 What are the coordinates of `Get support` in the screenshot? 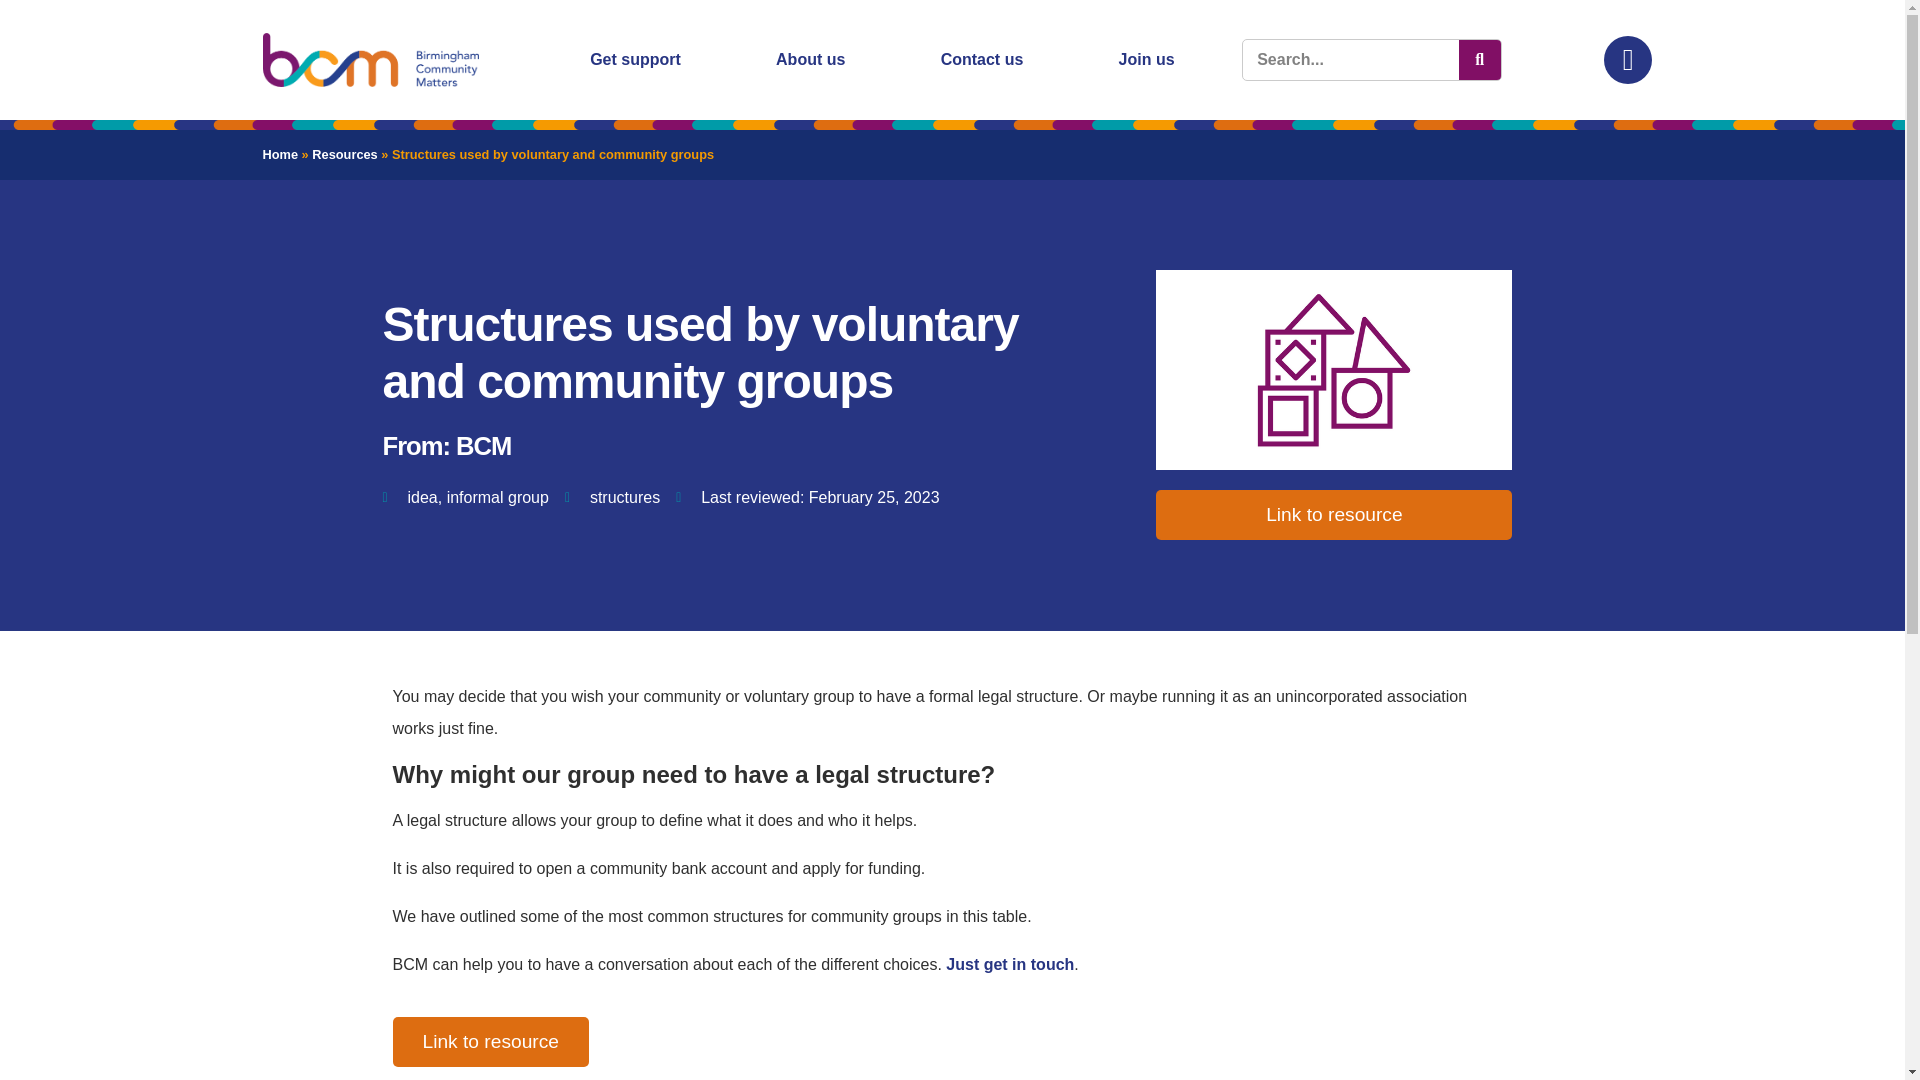 It's located at (634, 60).